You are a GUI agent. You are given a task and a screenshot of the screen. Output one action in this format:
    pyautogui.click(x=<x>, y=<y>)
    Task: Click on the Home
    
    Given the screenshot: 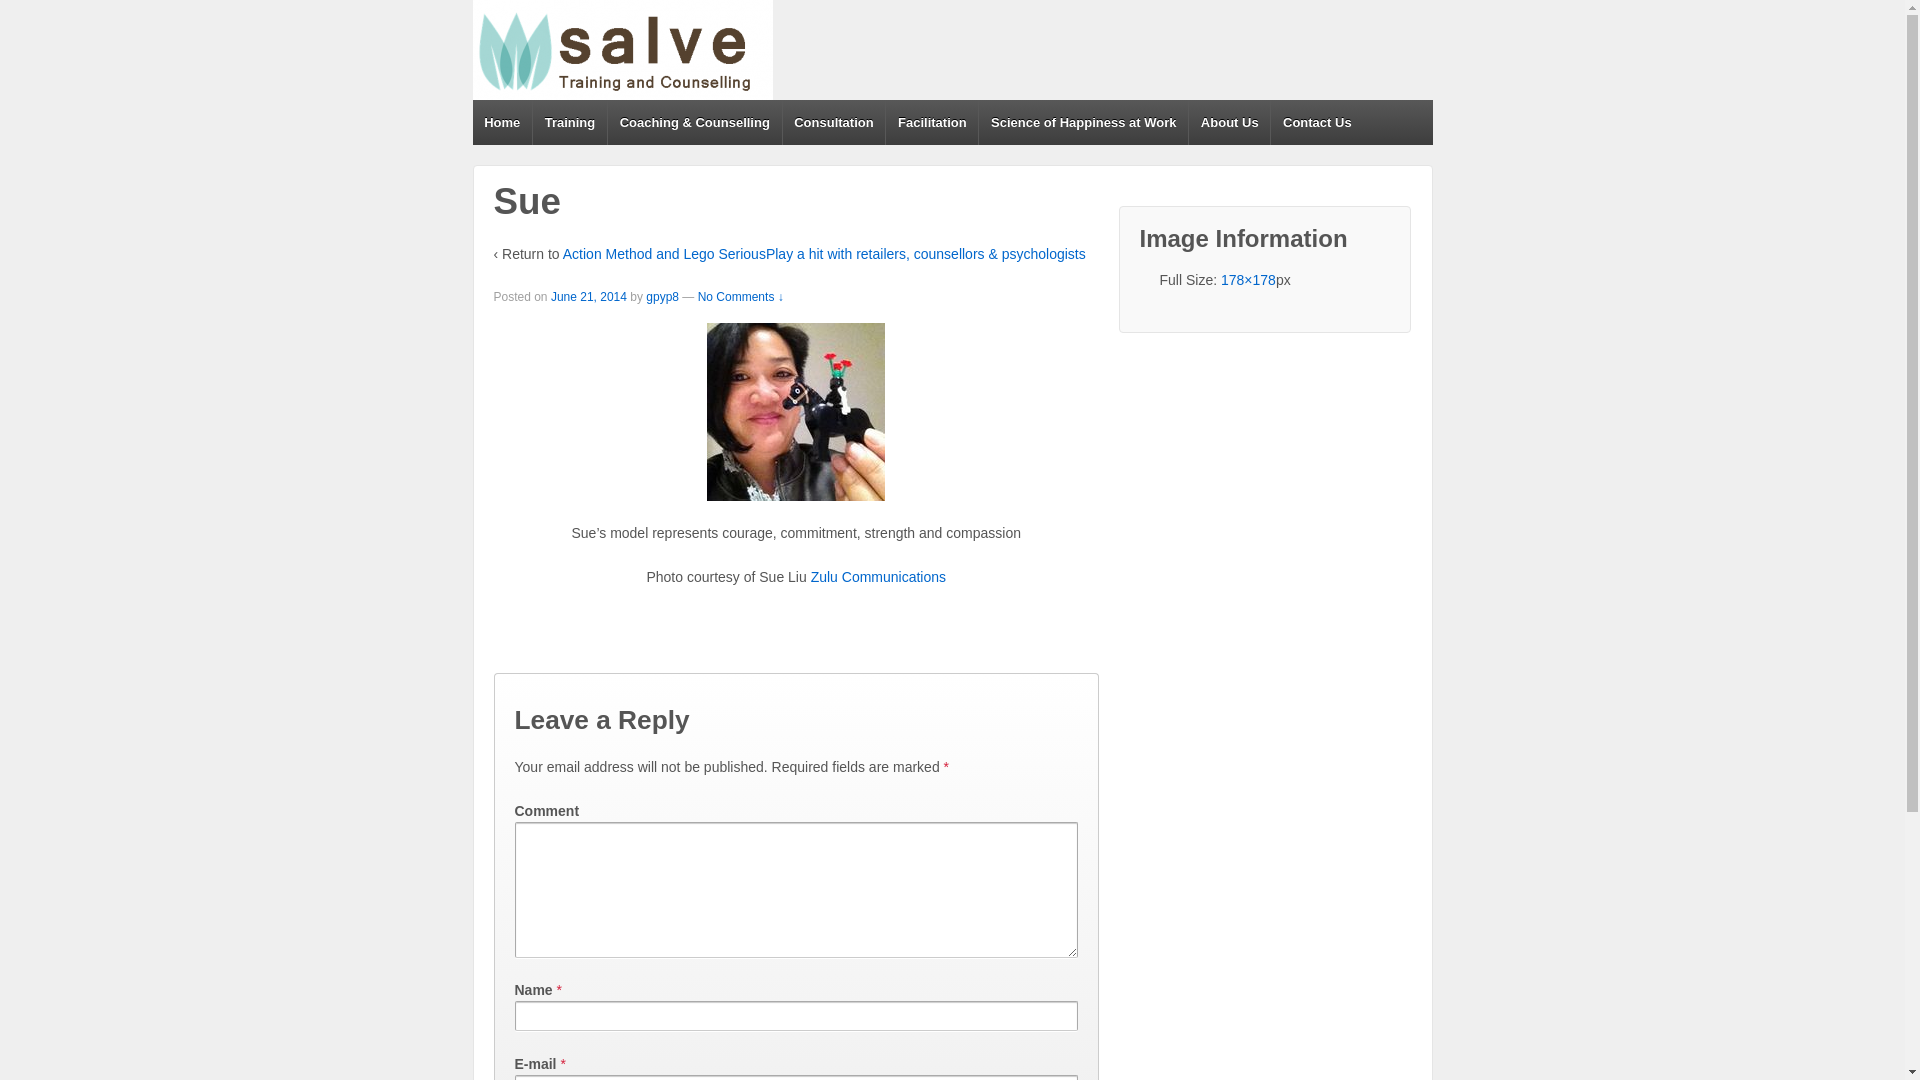 What is the action you would take?
    pyautogui.click(x=502, y=122)
    